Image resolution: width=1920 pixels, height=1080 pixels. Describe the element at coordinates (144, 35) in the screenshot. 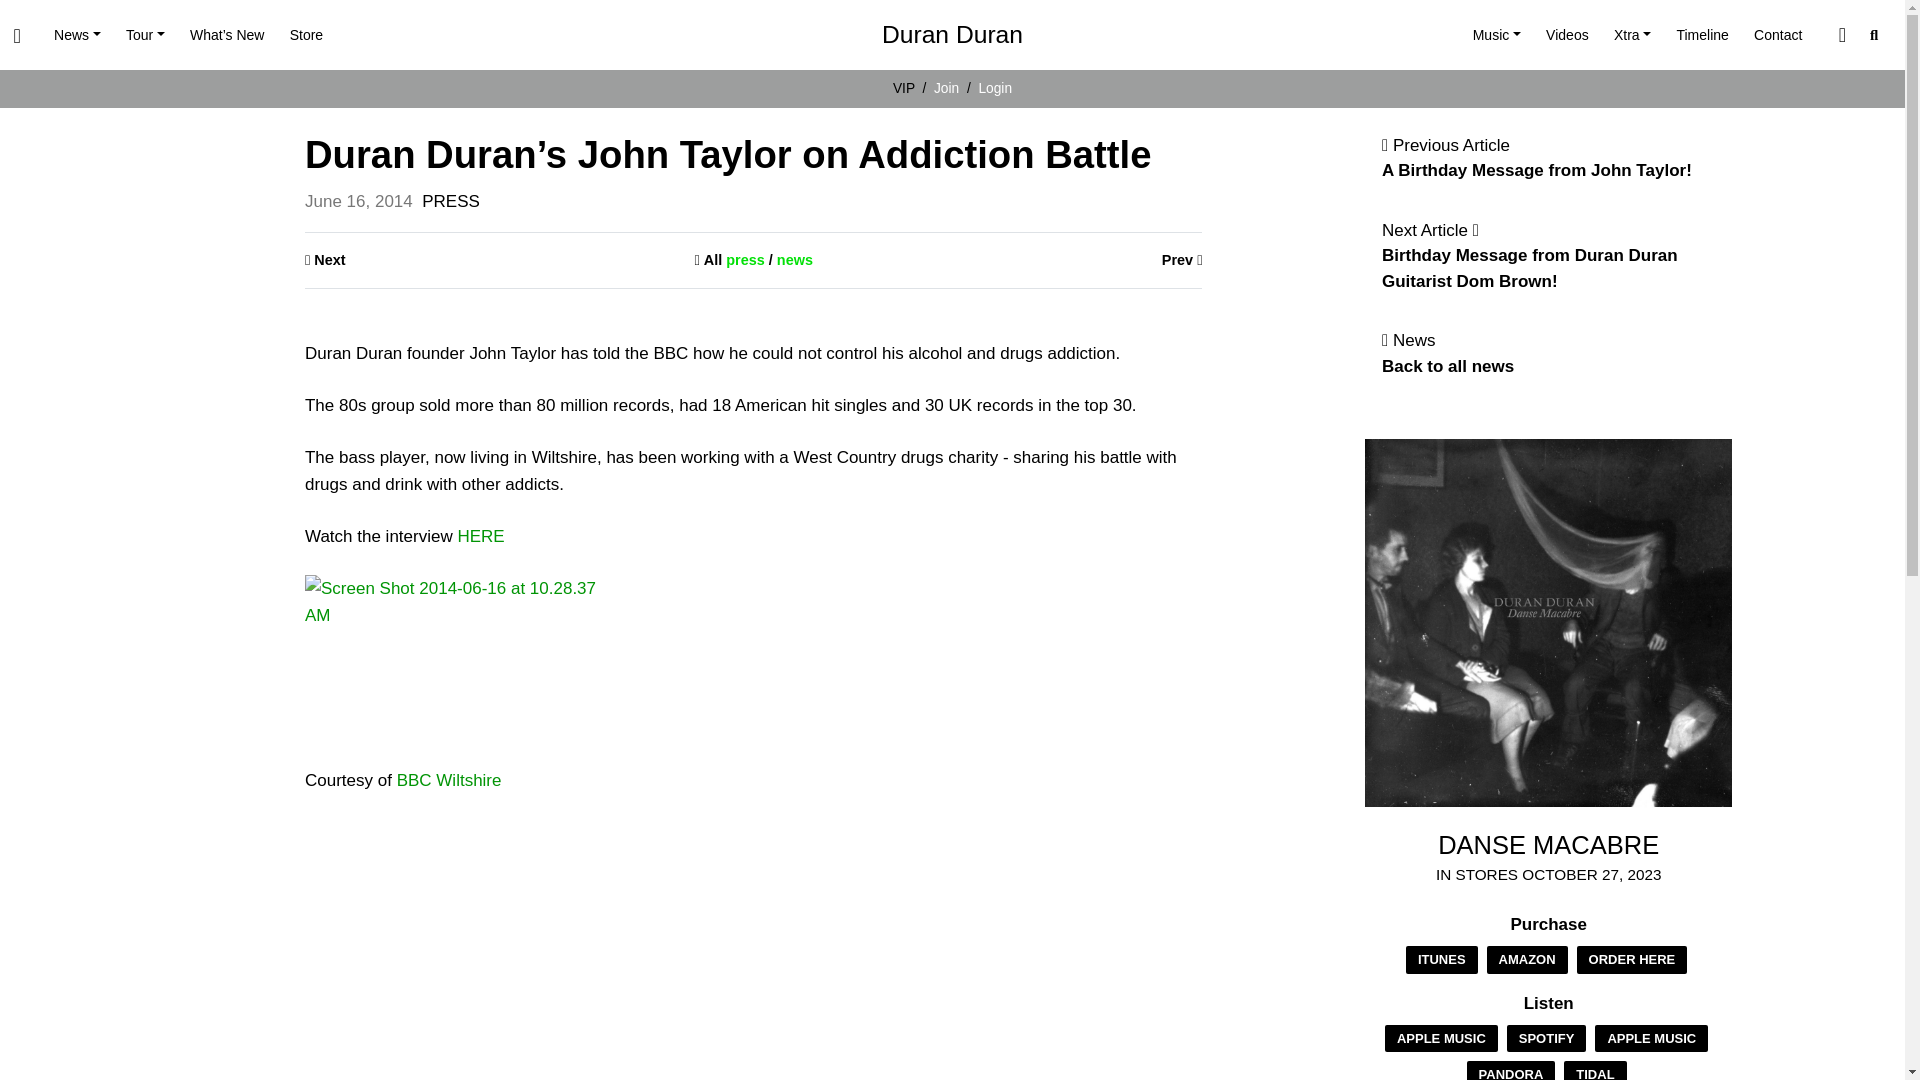

I see `Tour` at that location.